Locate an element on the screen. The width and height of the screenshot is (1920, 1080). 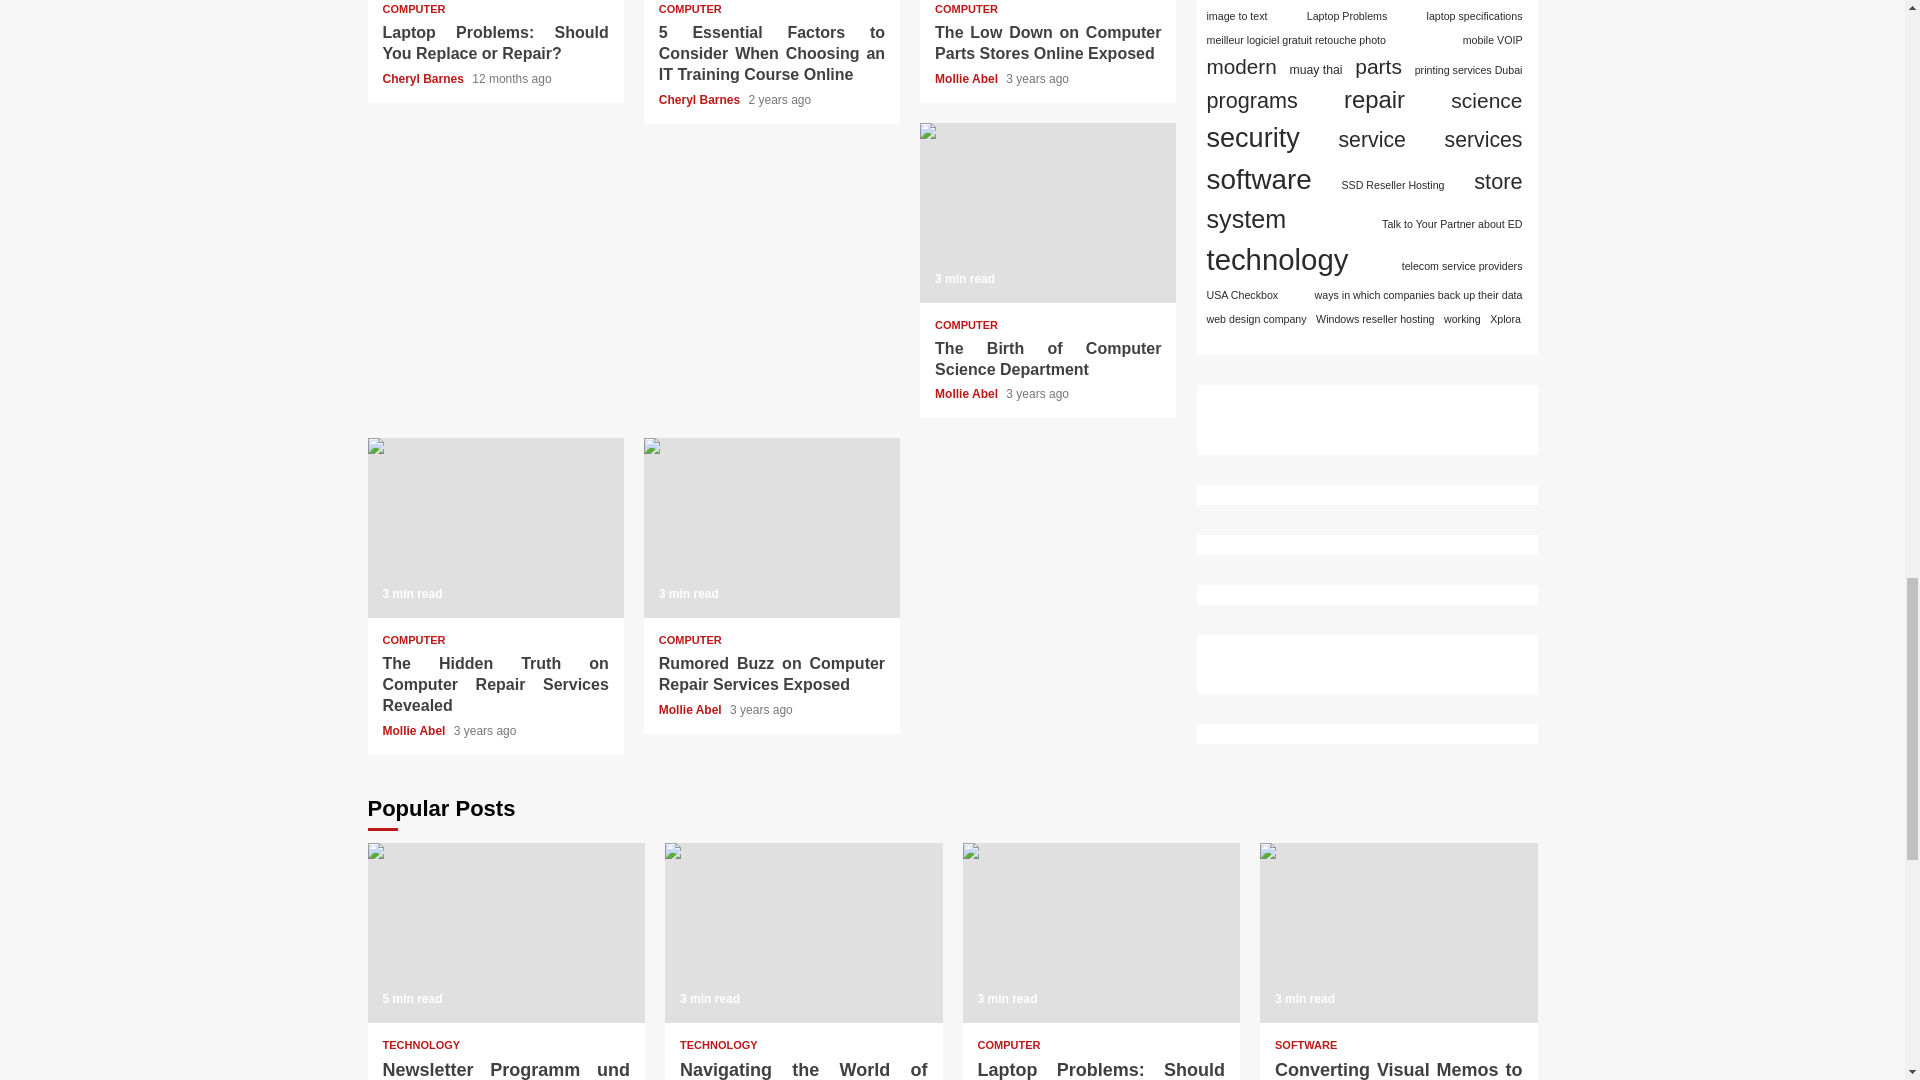
Cheryl Barnes is located at coordinates (424, 79).